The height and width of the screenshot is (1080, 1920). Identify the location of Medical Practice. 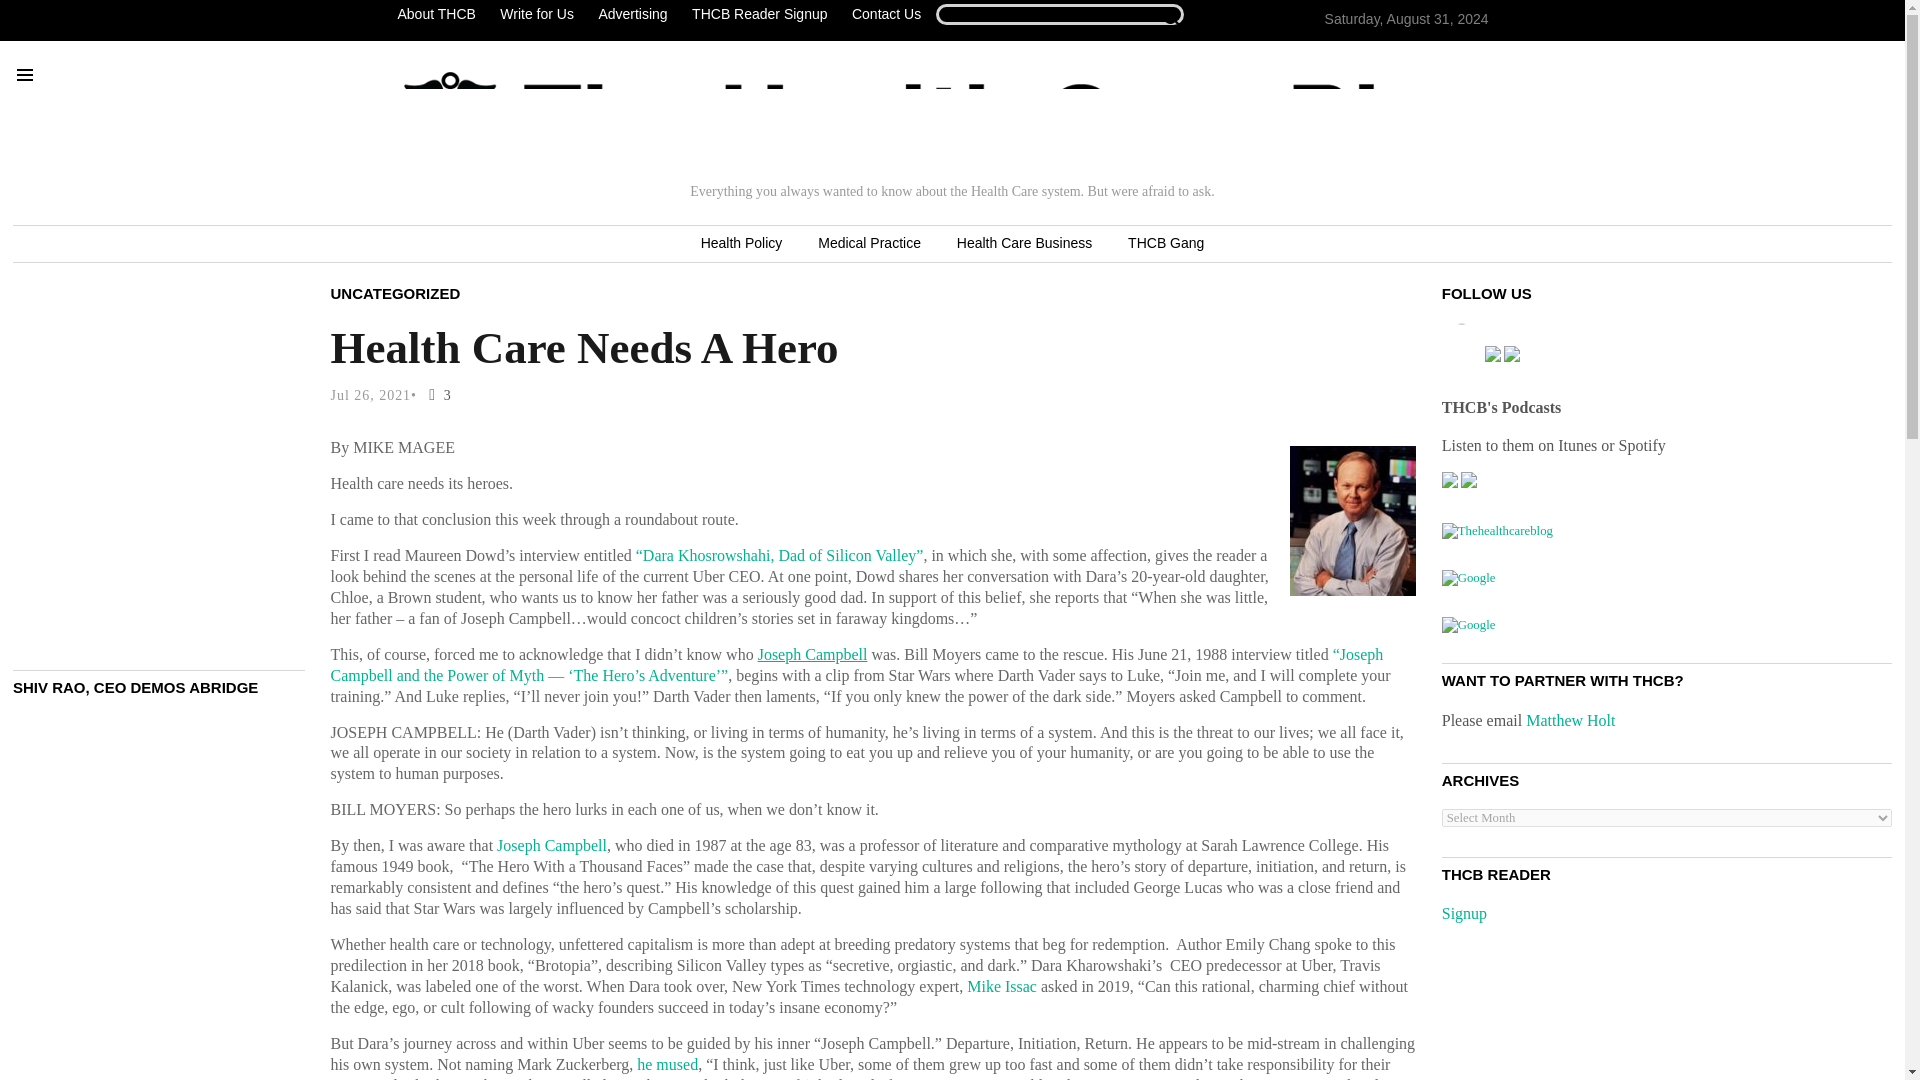
(869, 244).